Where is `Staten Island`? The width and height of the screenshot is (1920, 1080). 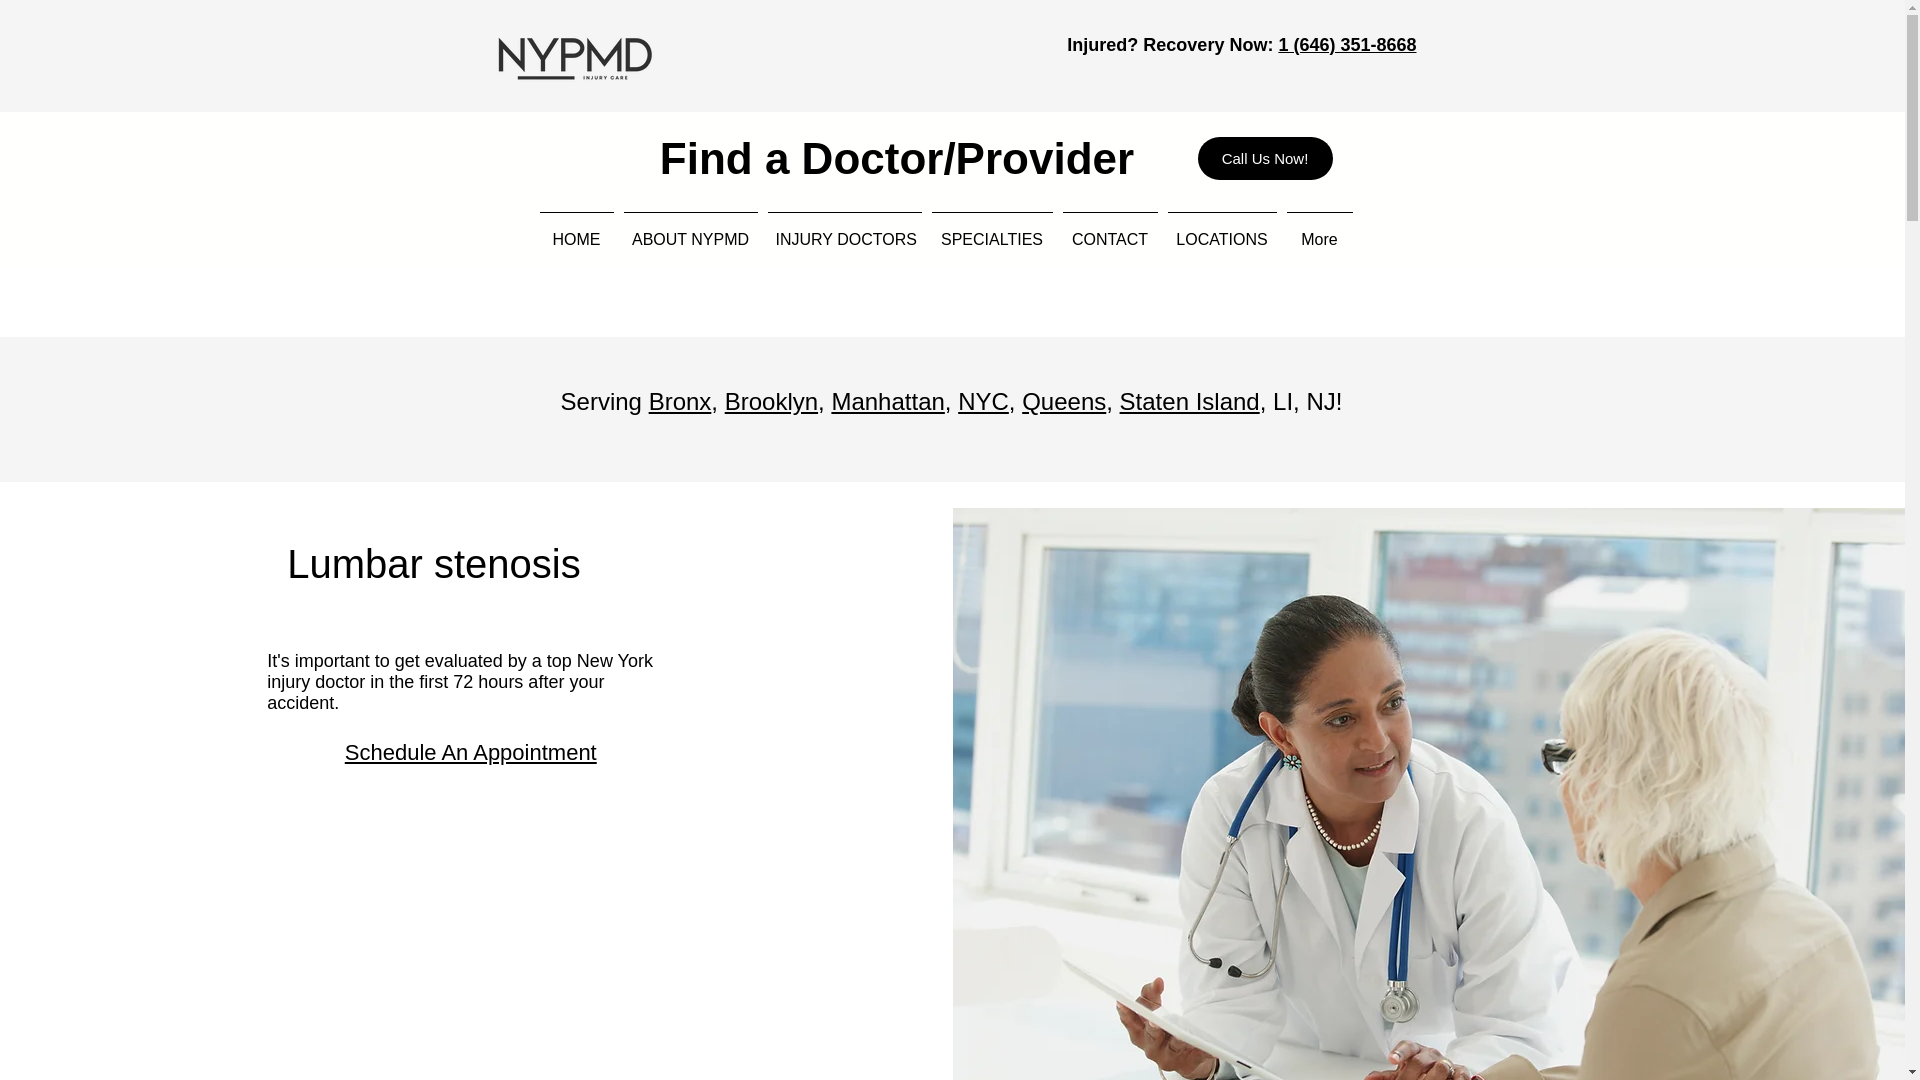
Staten Island is located at coordinates (1189, 400).